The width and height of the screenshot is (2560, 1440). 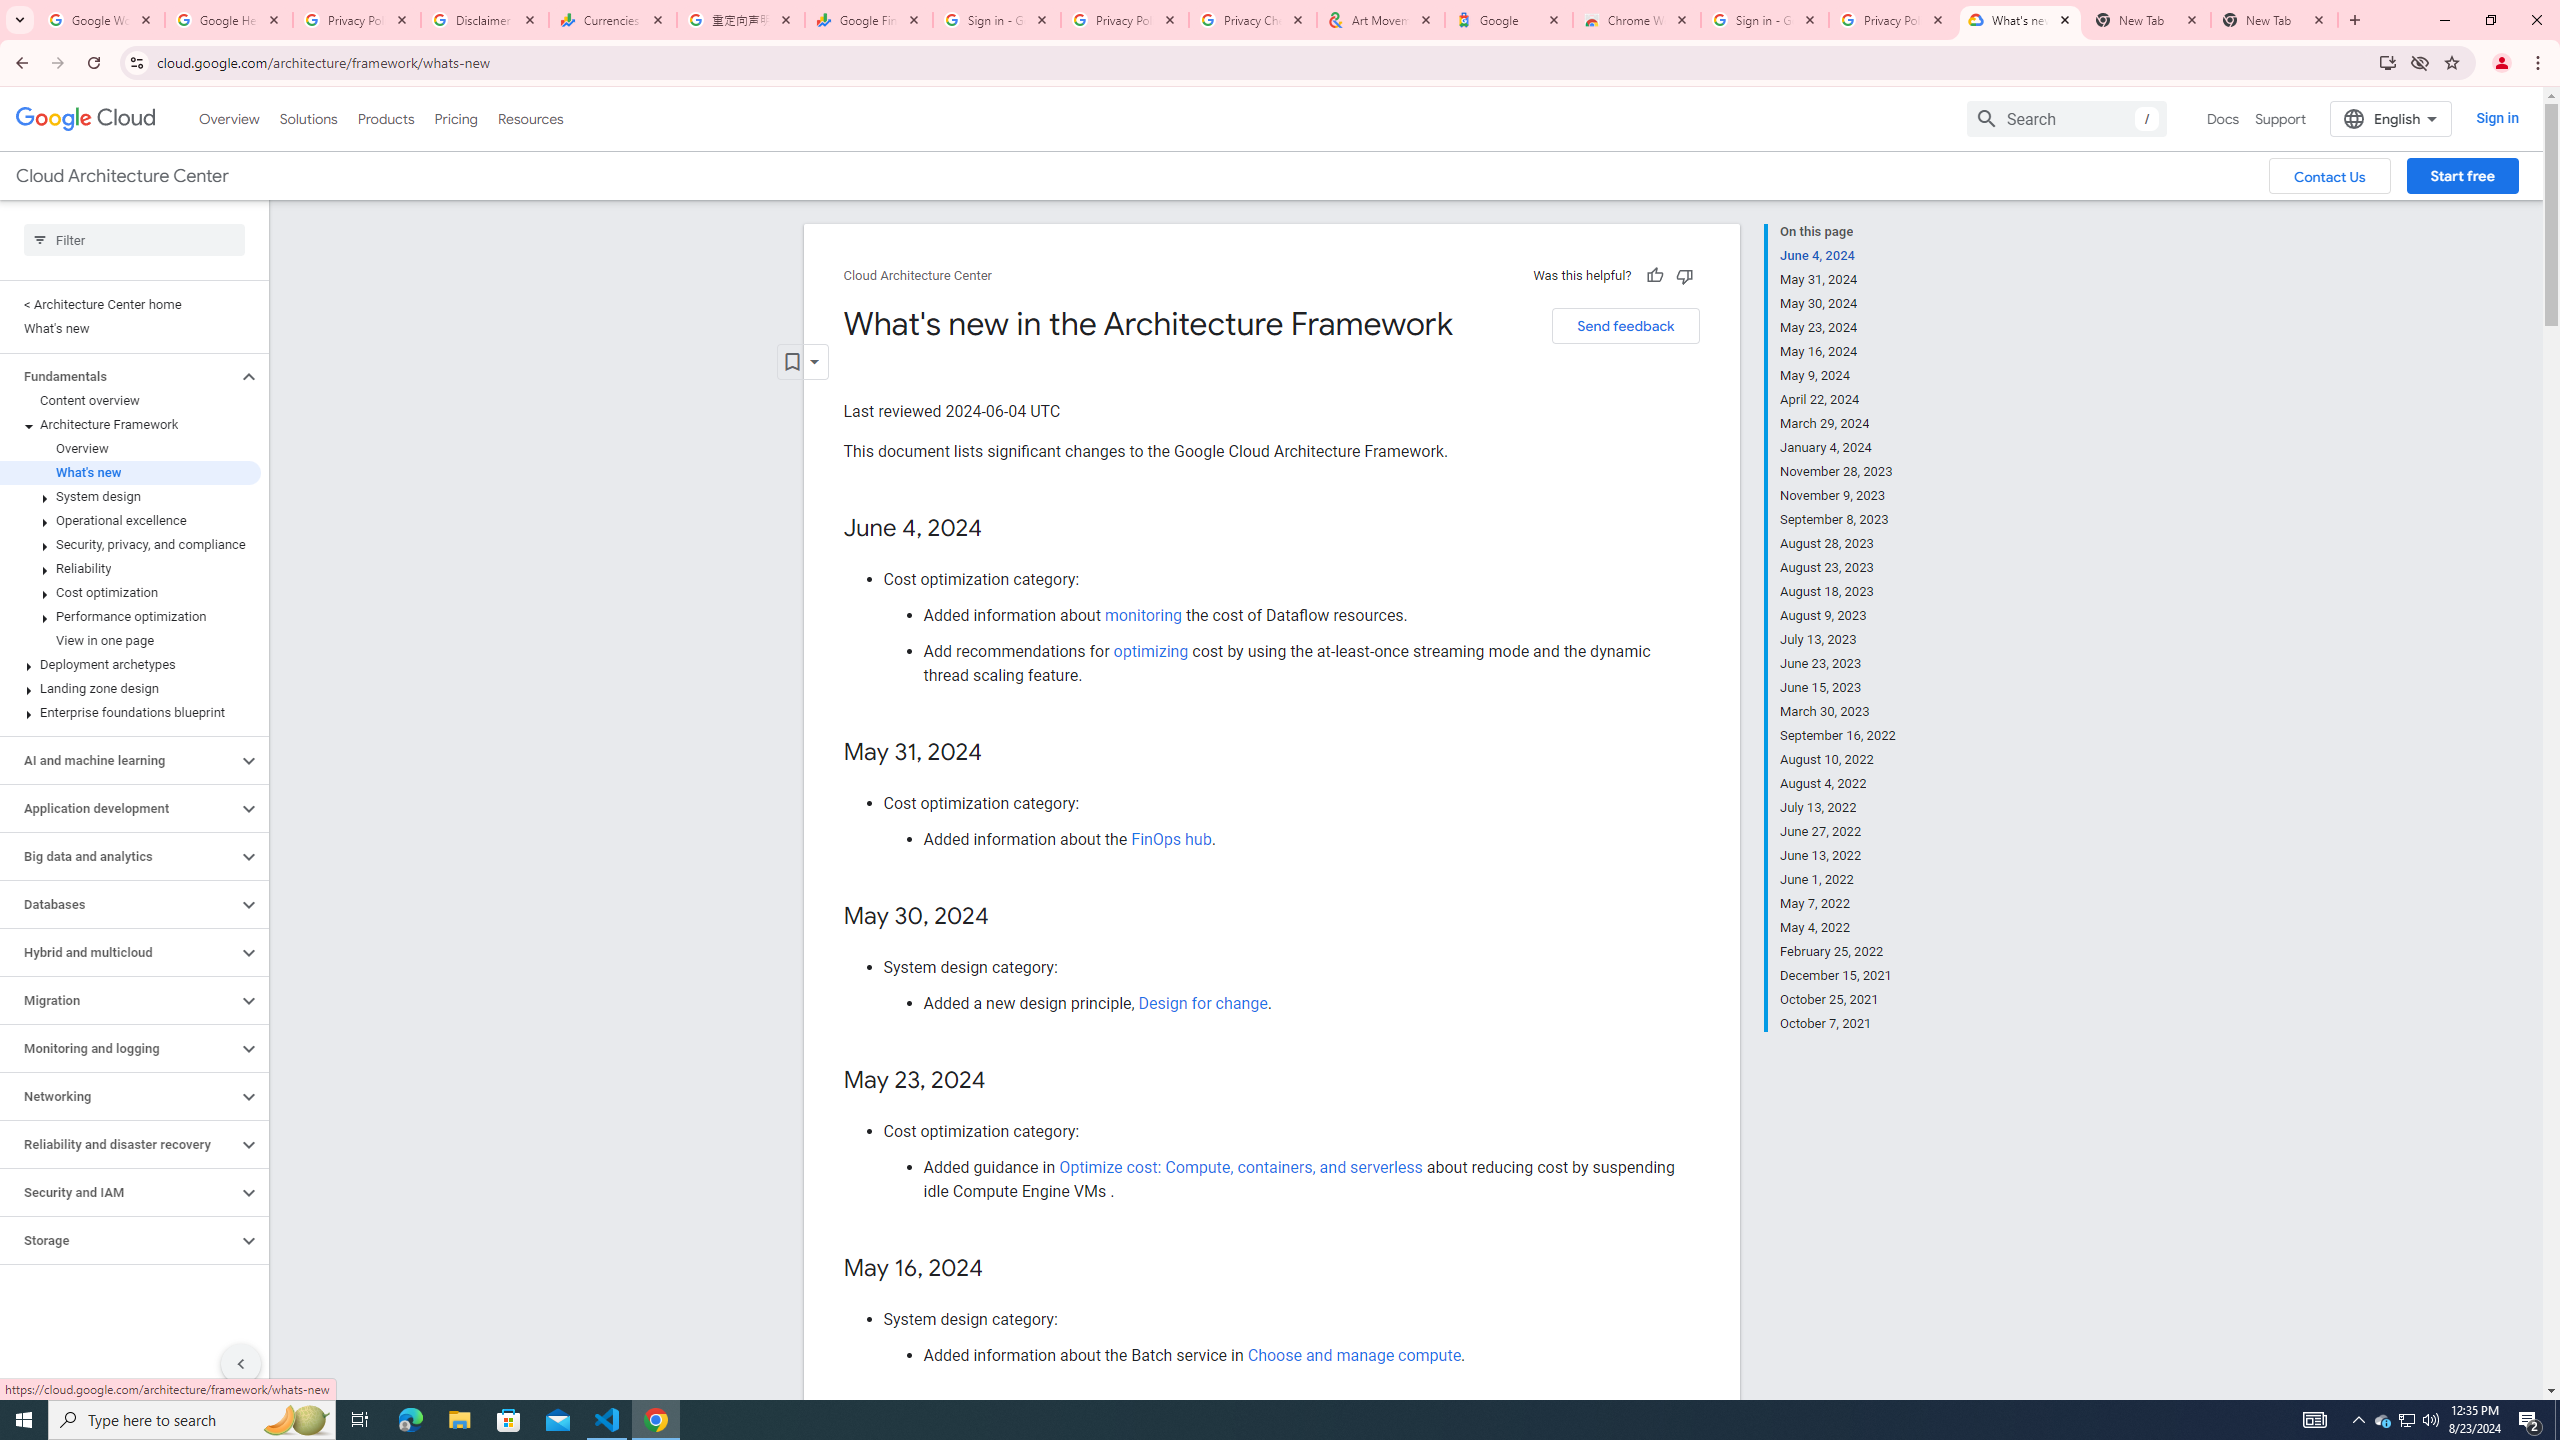 I want to click on Currencies - Google Finance, so click(x=613, y=20).